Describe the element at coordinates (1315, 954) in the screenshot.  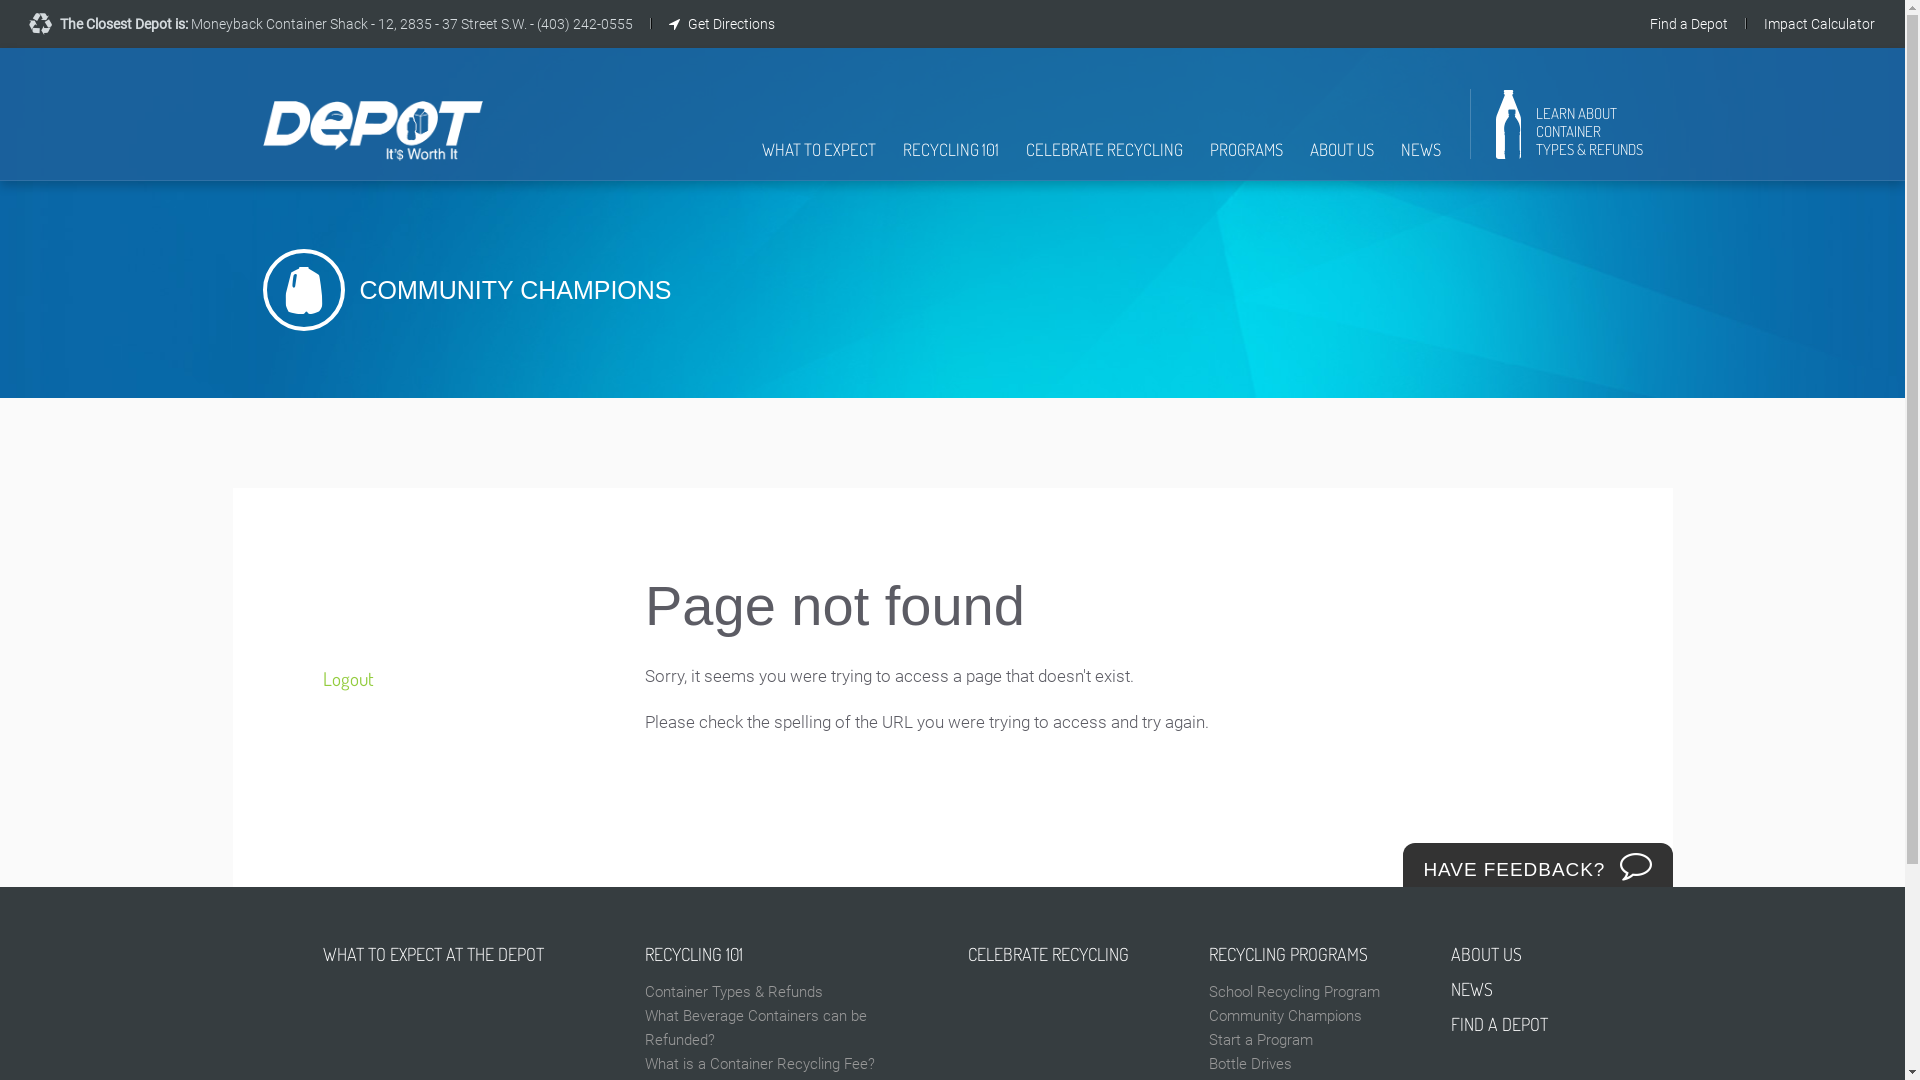
I see `RECYCLING PROGRAMS` at that location.